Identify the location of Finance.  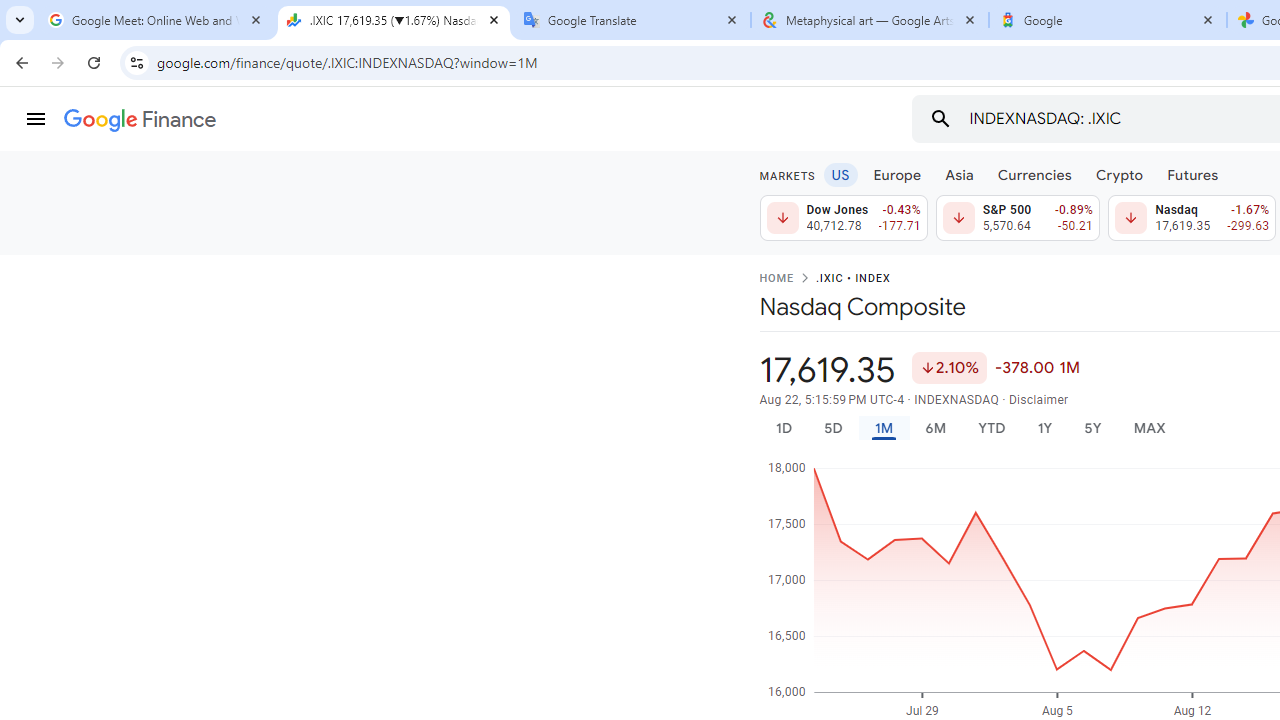
(140, 120).